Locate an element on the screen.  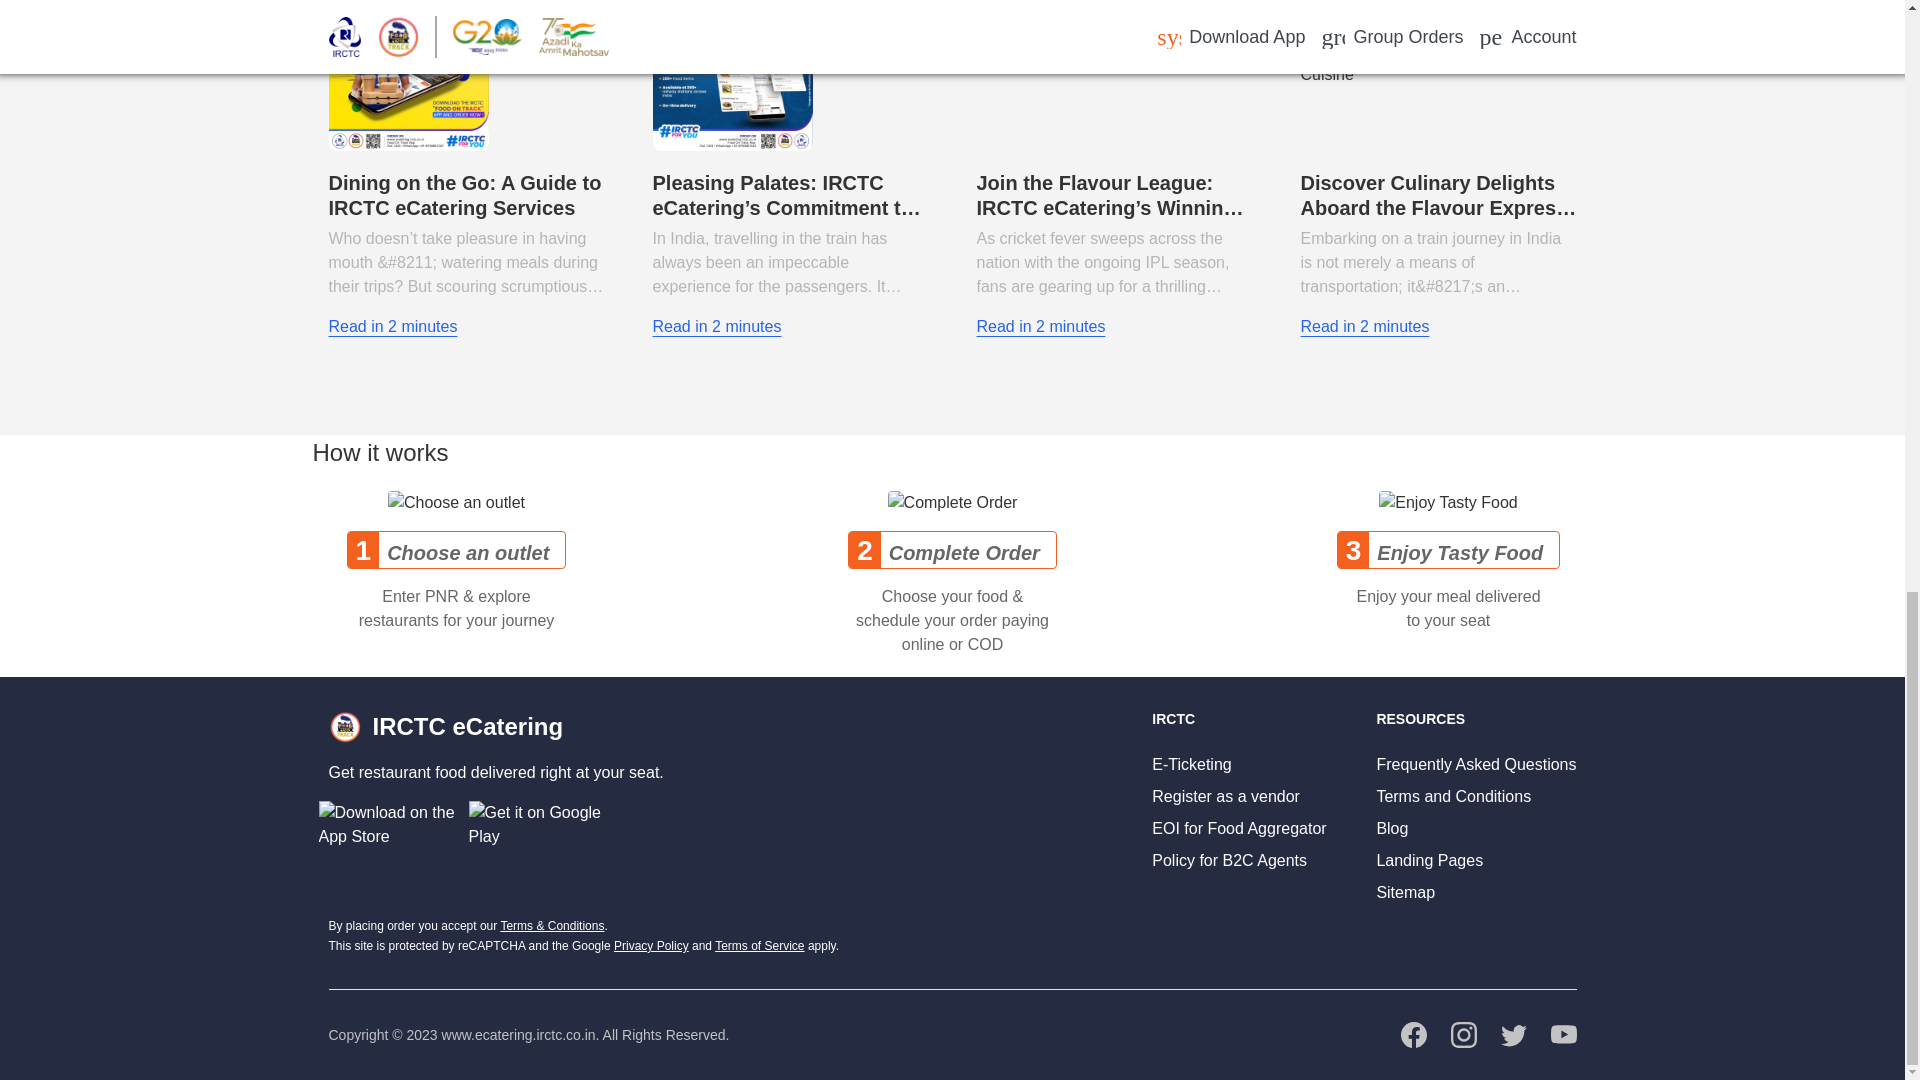
Read in 2 minutes is located at coordinates (1364, 327).